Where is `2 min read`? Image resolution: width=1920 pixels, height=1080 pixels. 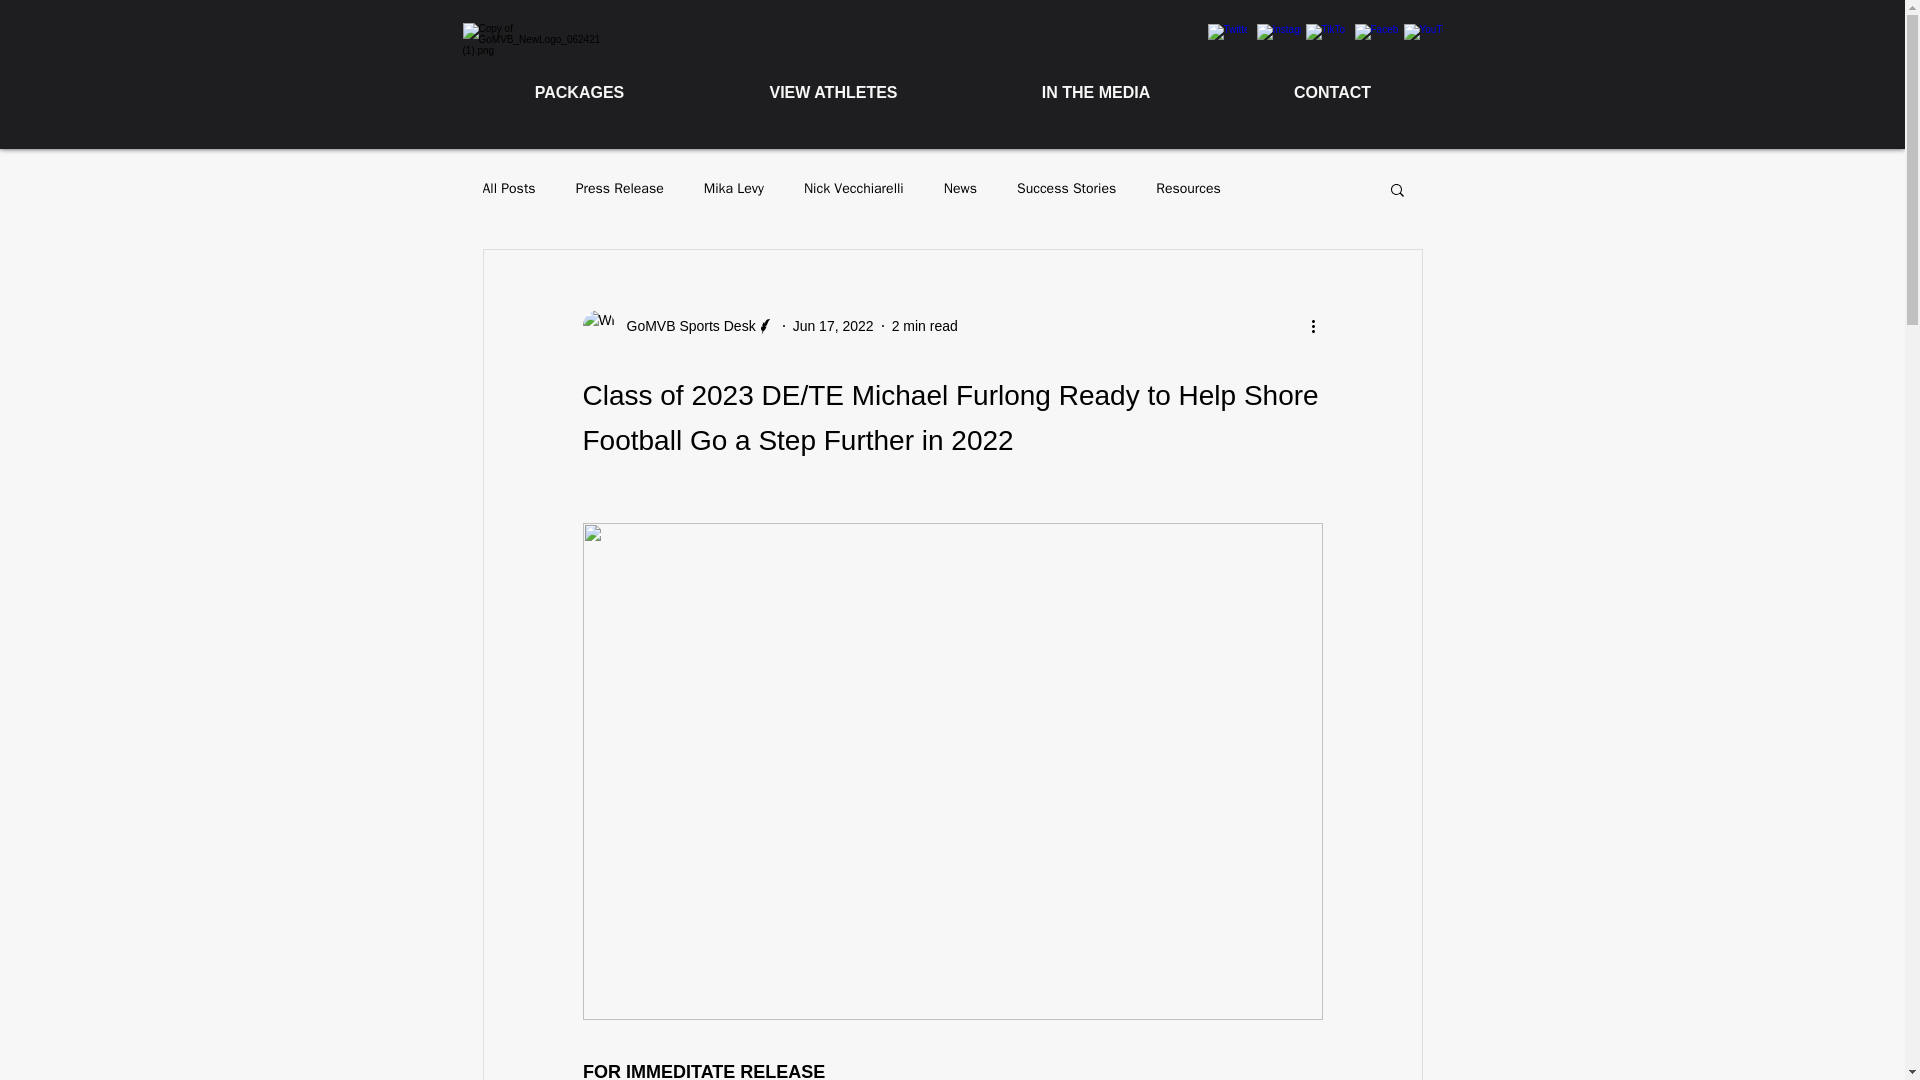
2 min read is located at coordinates (925, 325).